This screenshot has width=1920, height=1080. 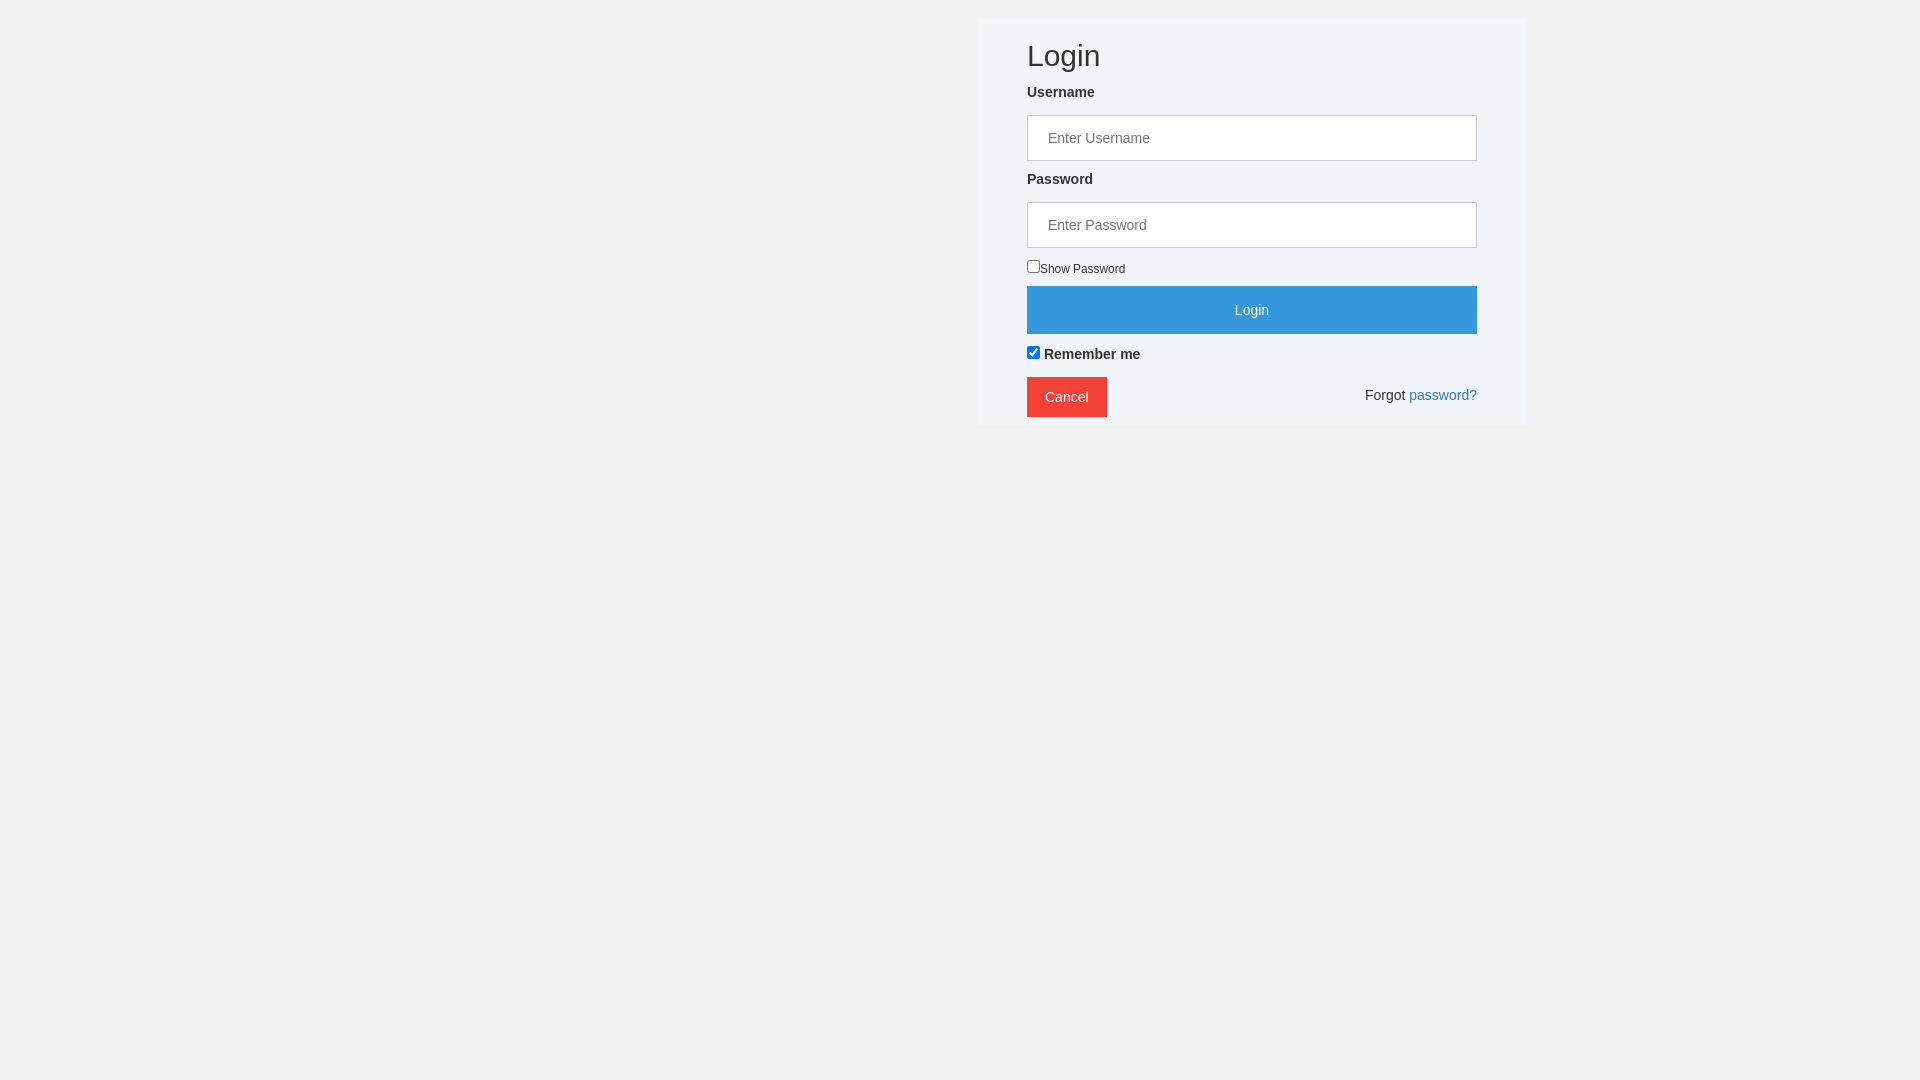 What do you see at coordinates (1067, 397) in the screenshot?
I see `Cancel` at bounding box center [1067, 397].